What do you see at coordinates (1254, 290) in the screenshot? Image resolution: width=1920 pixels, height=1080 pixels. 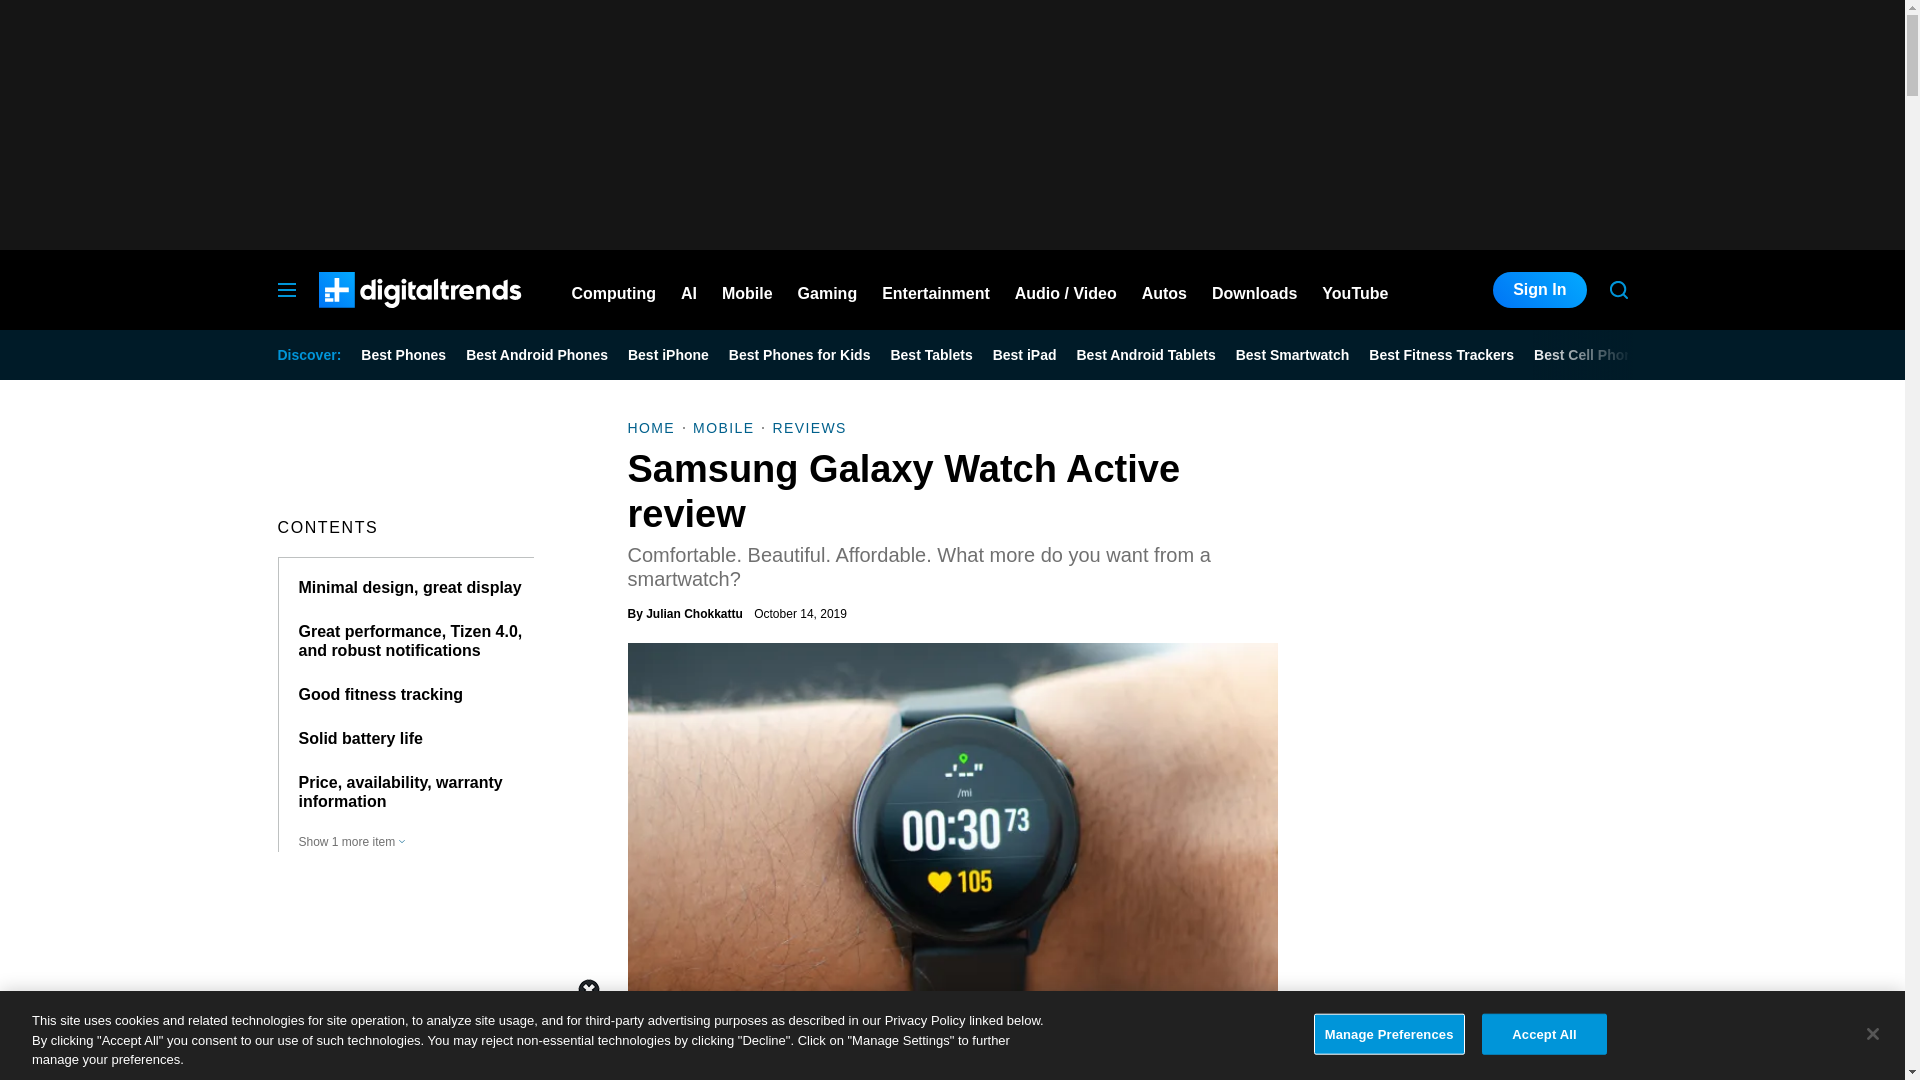 I see `Downloads` at bounding box center [1254, 290].